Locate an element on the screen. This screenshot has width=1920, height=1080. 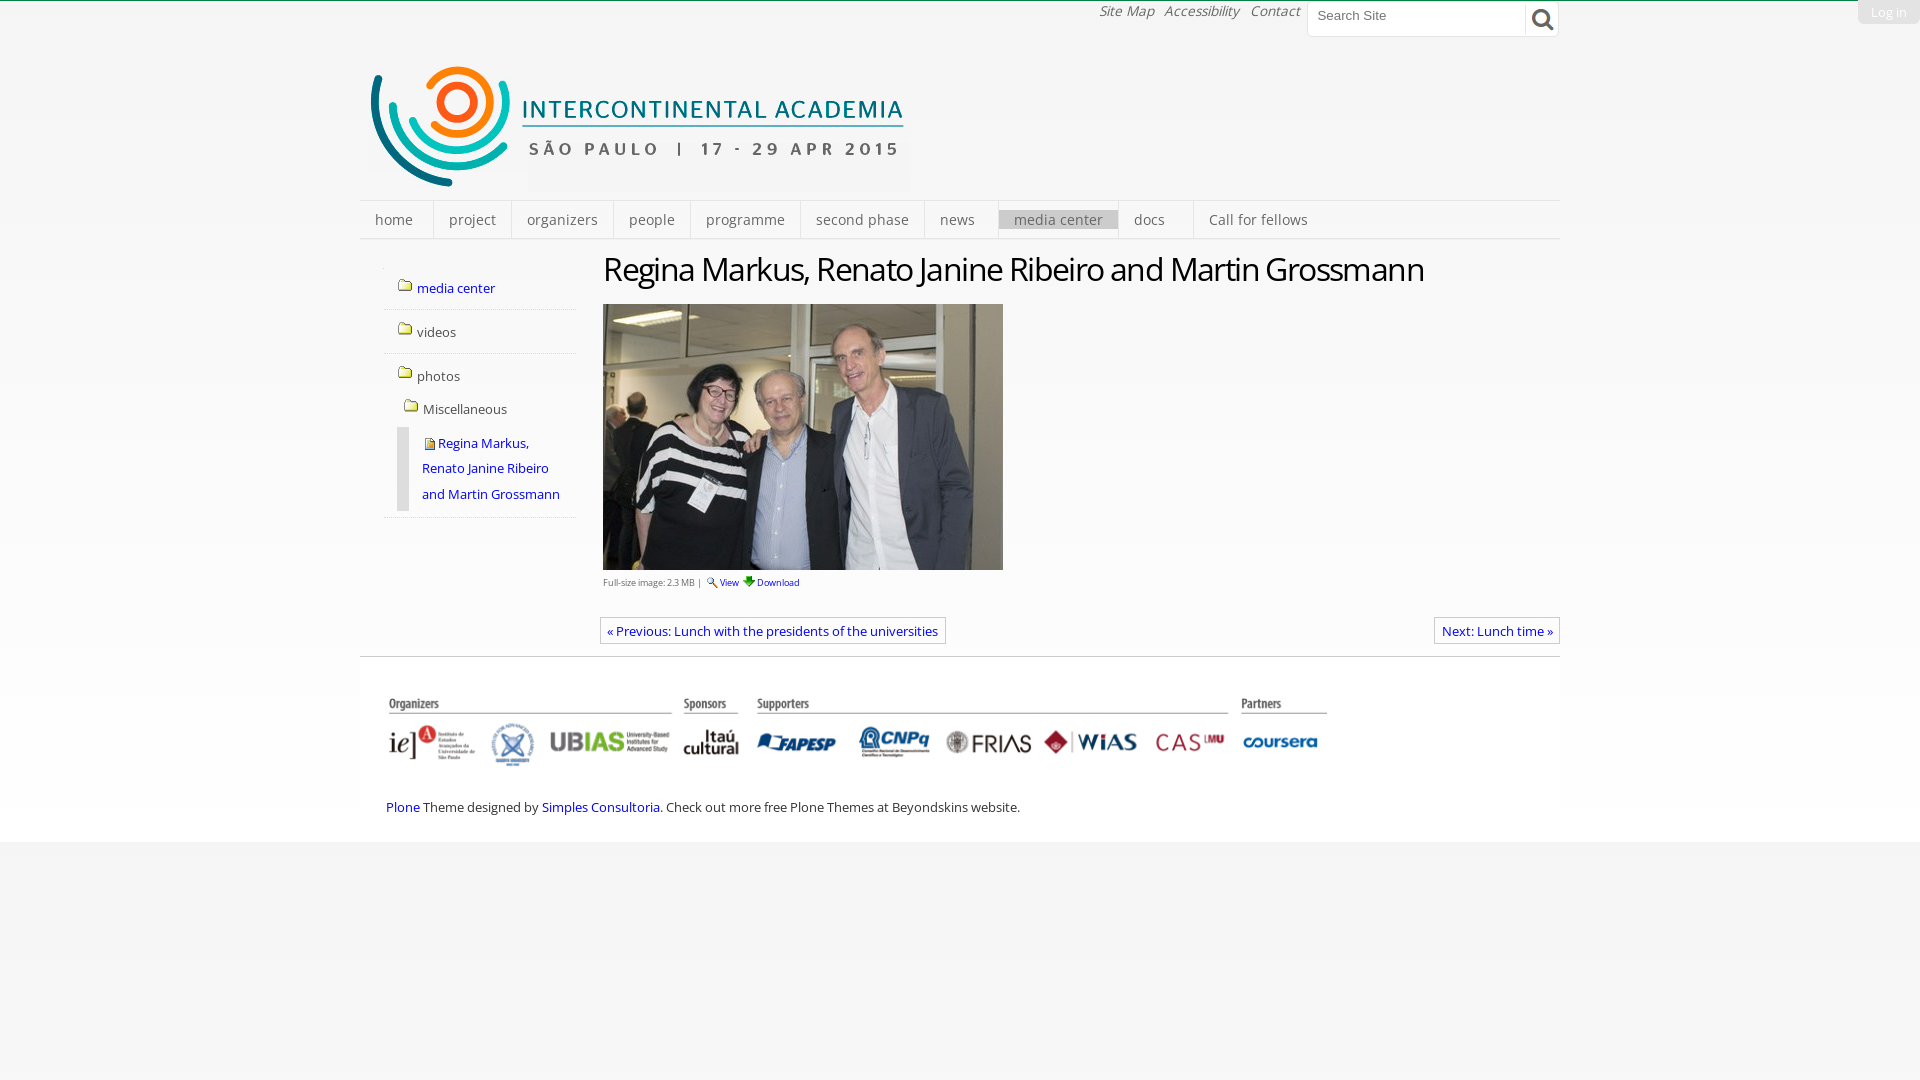
Call for fellows is located at coordinates (1258, 220).